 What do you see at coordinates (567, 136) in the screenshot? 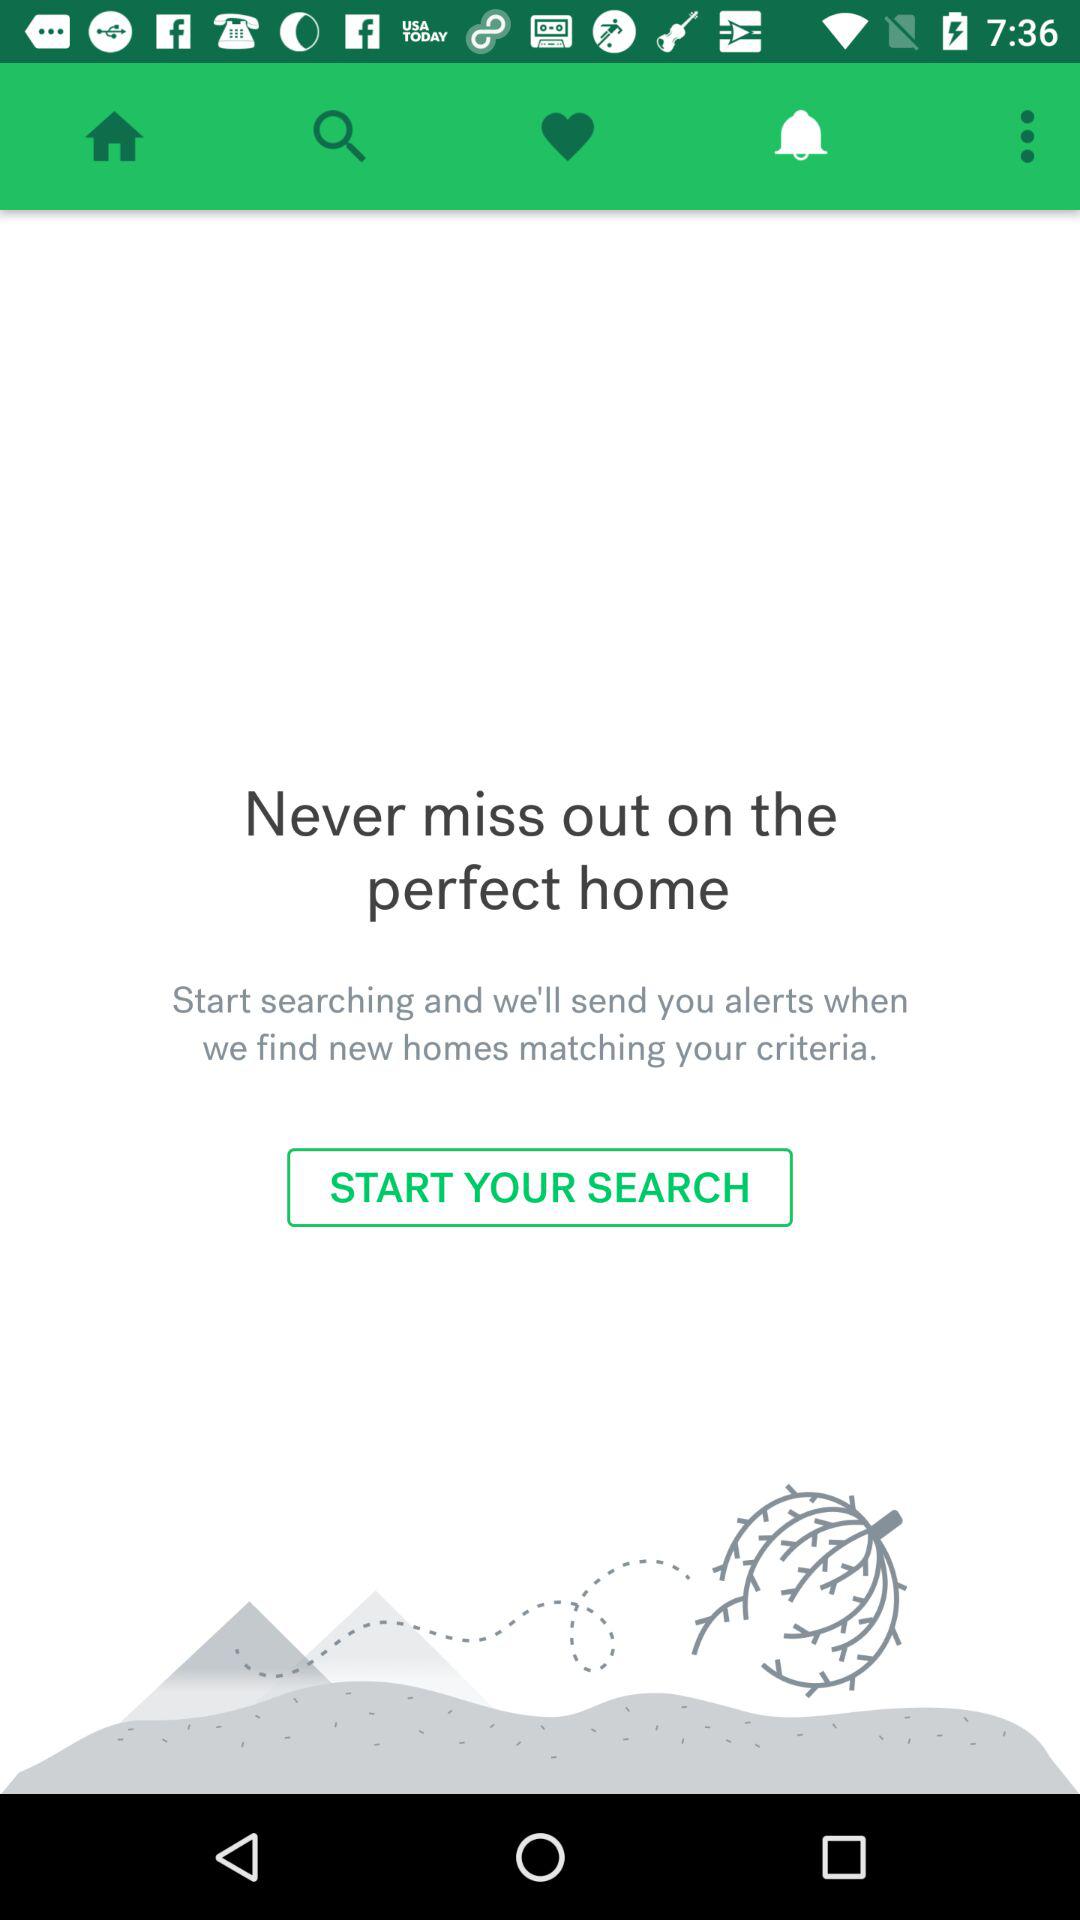
I see `like option` at bounding box center [567, 136].